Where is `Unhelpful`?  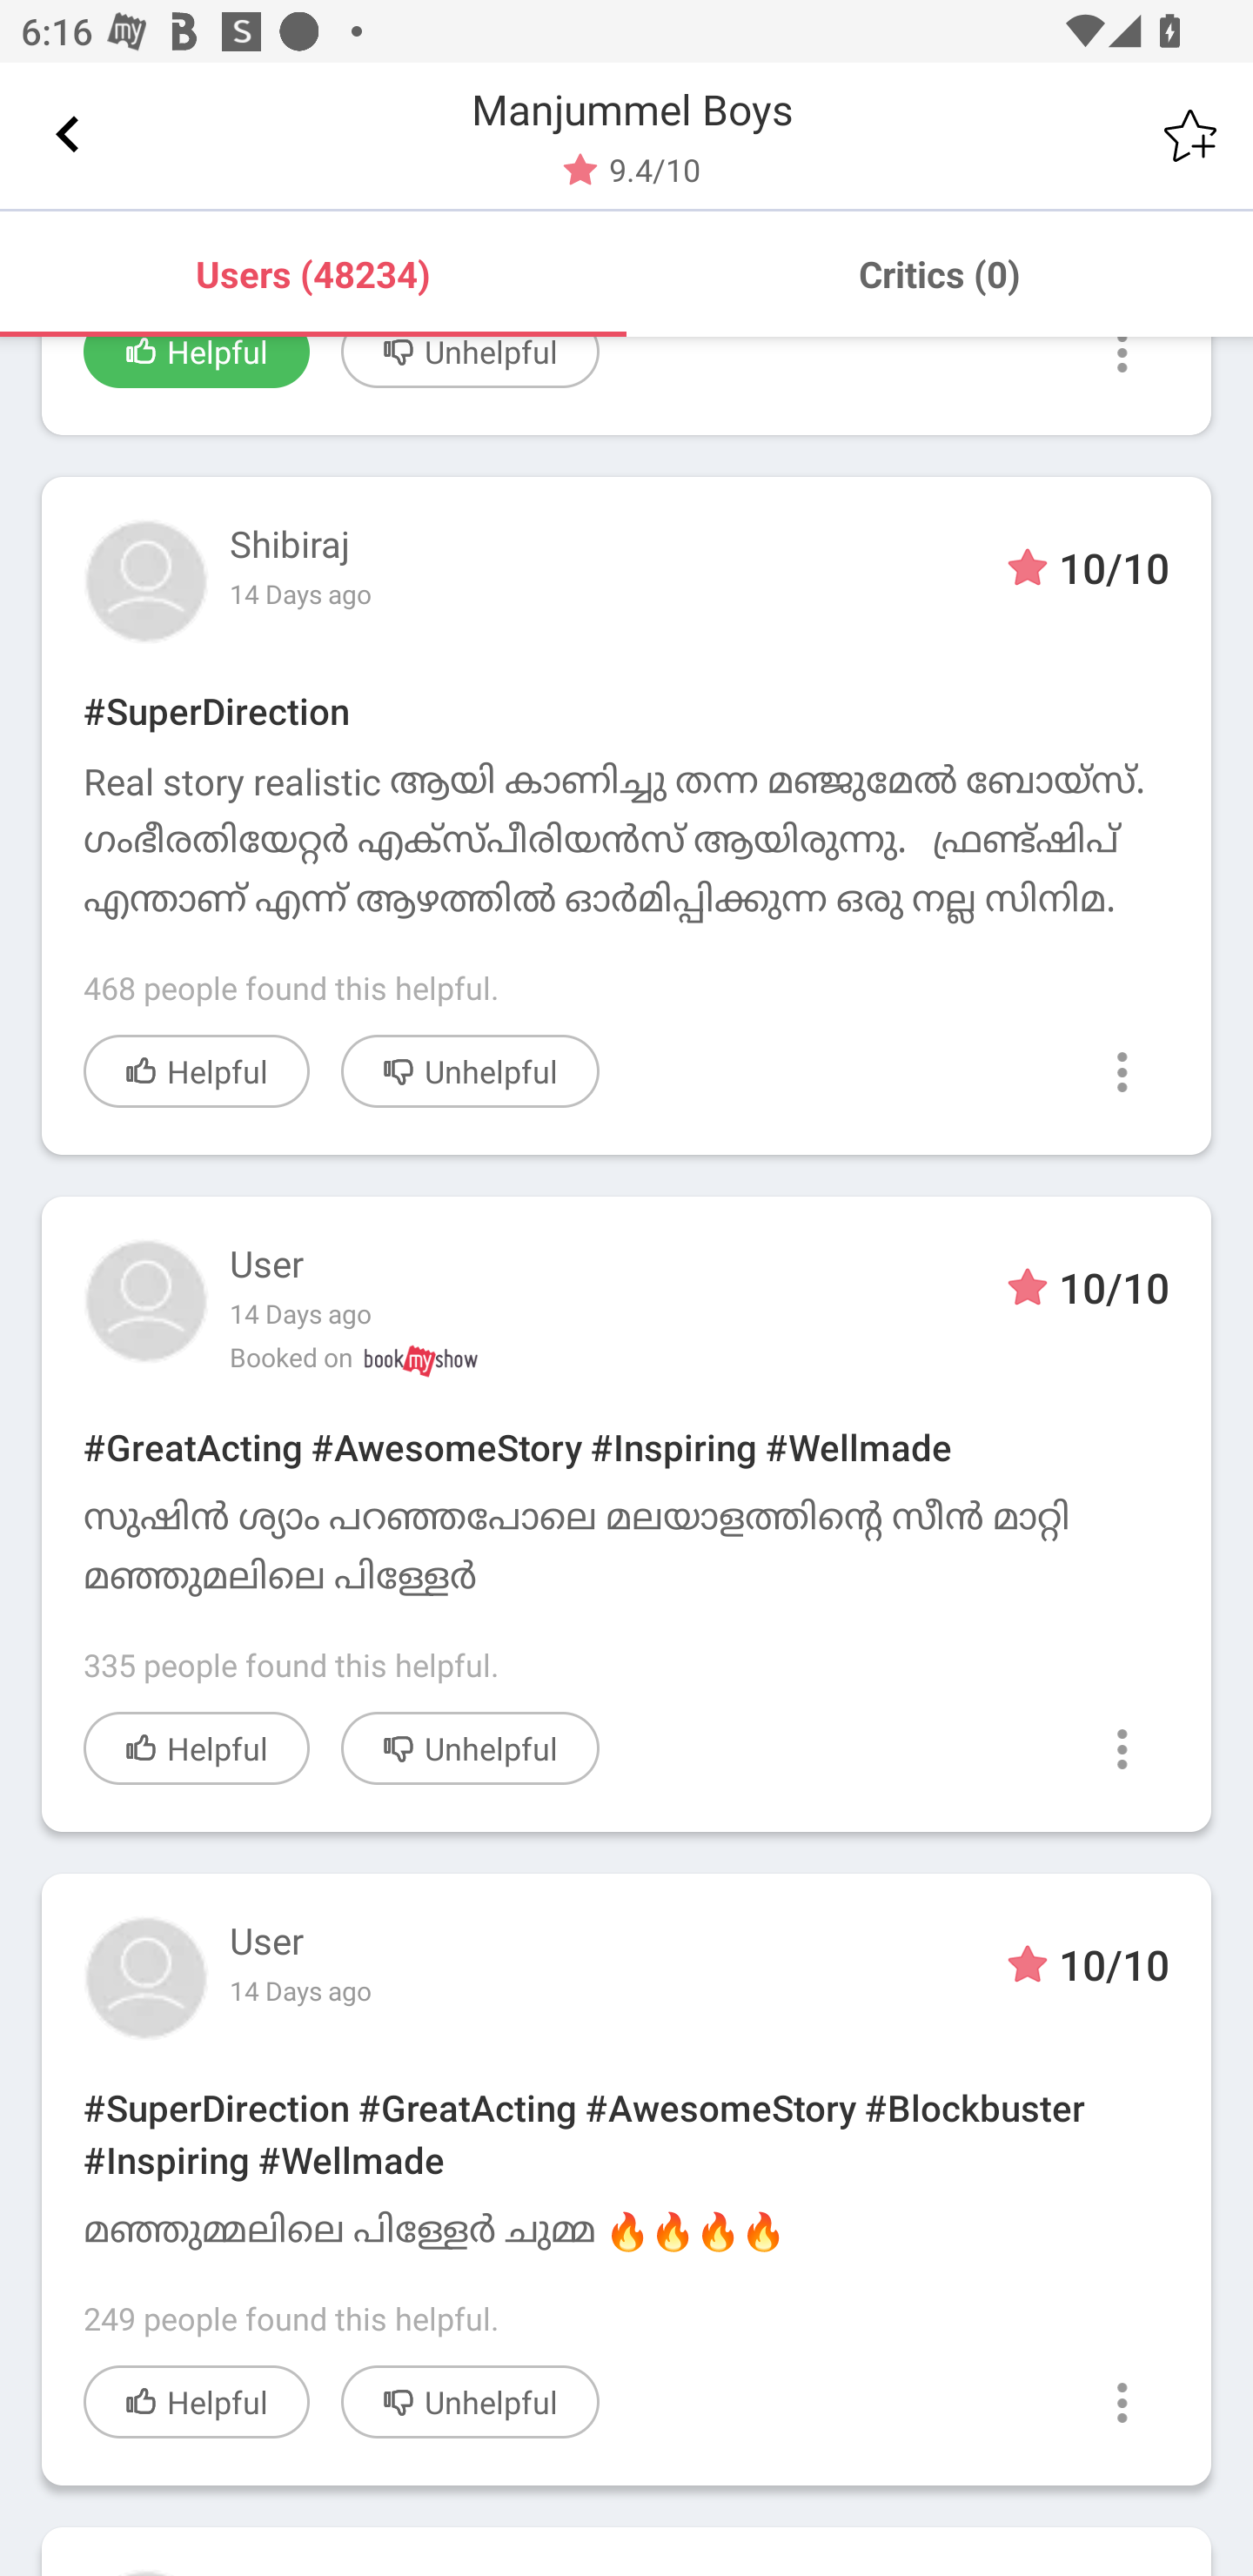 Unhelpful is located at coordinates (470, 1749).